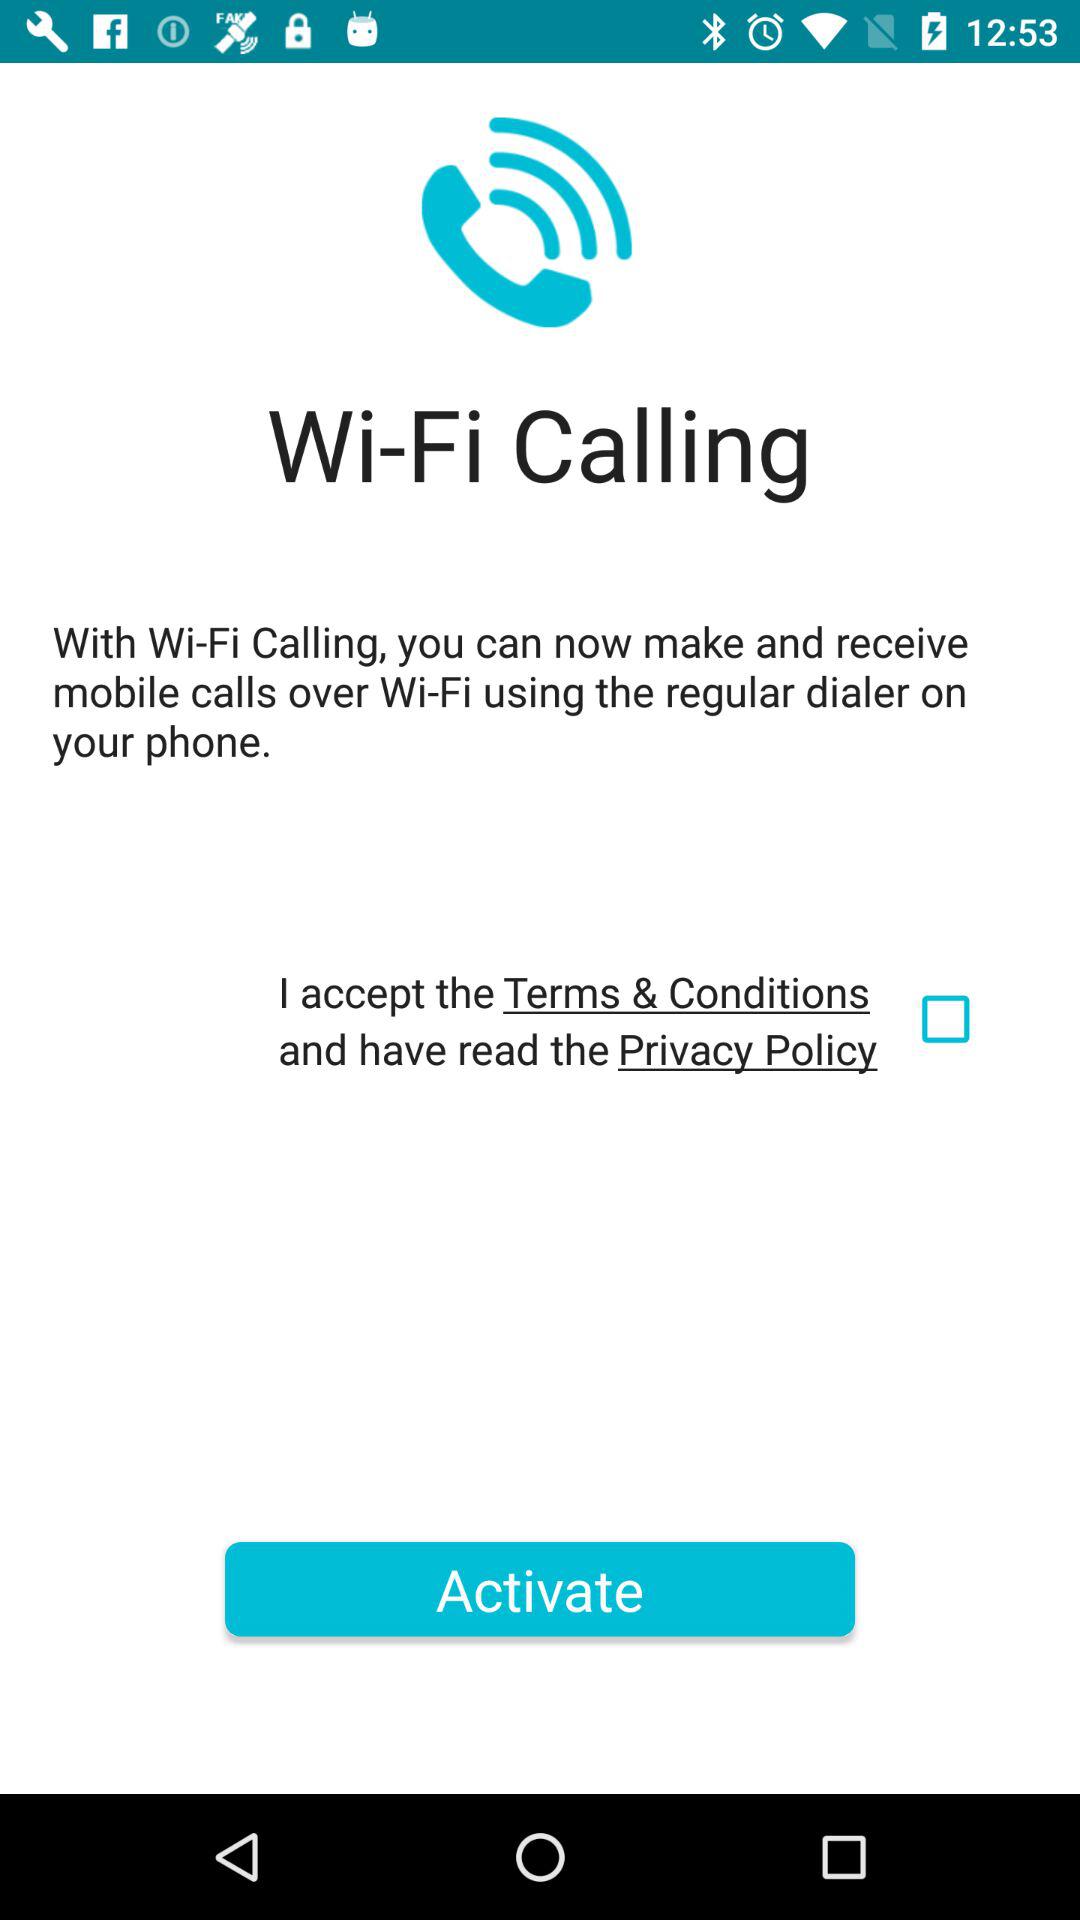 The height and width of the screenshot is (1920, 1080). Describe the element at coordinates (748, 1048) in the screenshot. I see `click the privacy policy icon` at that location.